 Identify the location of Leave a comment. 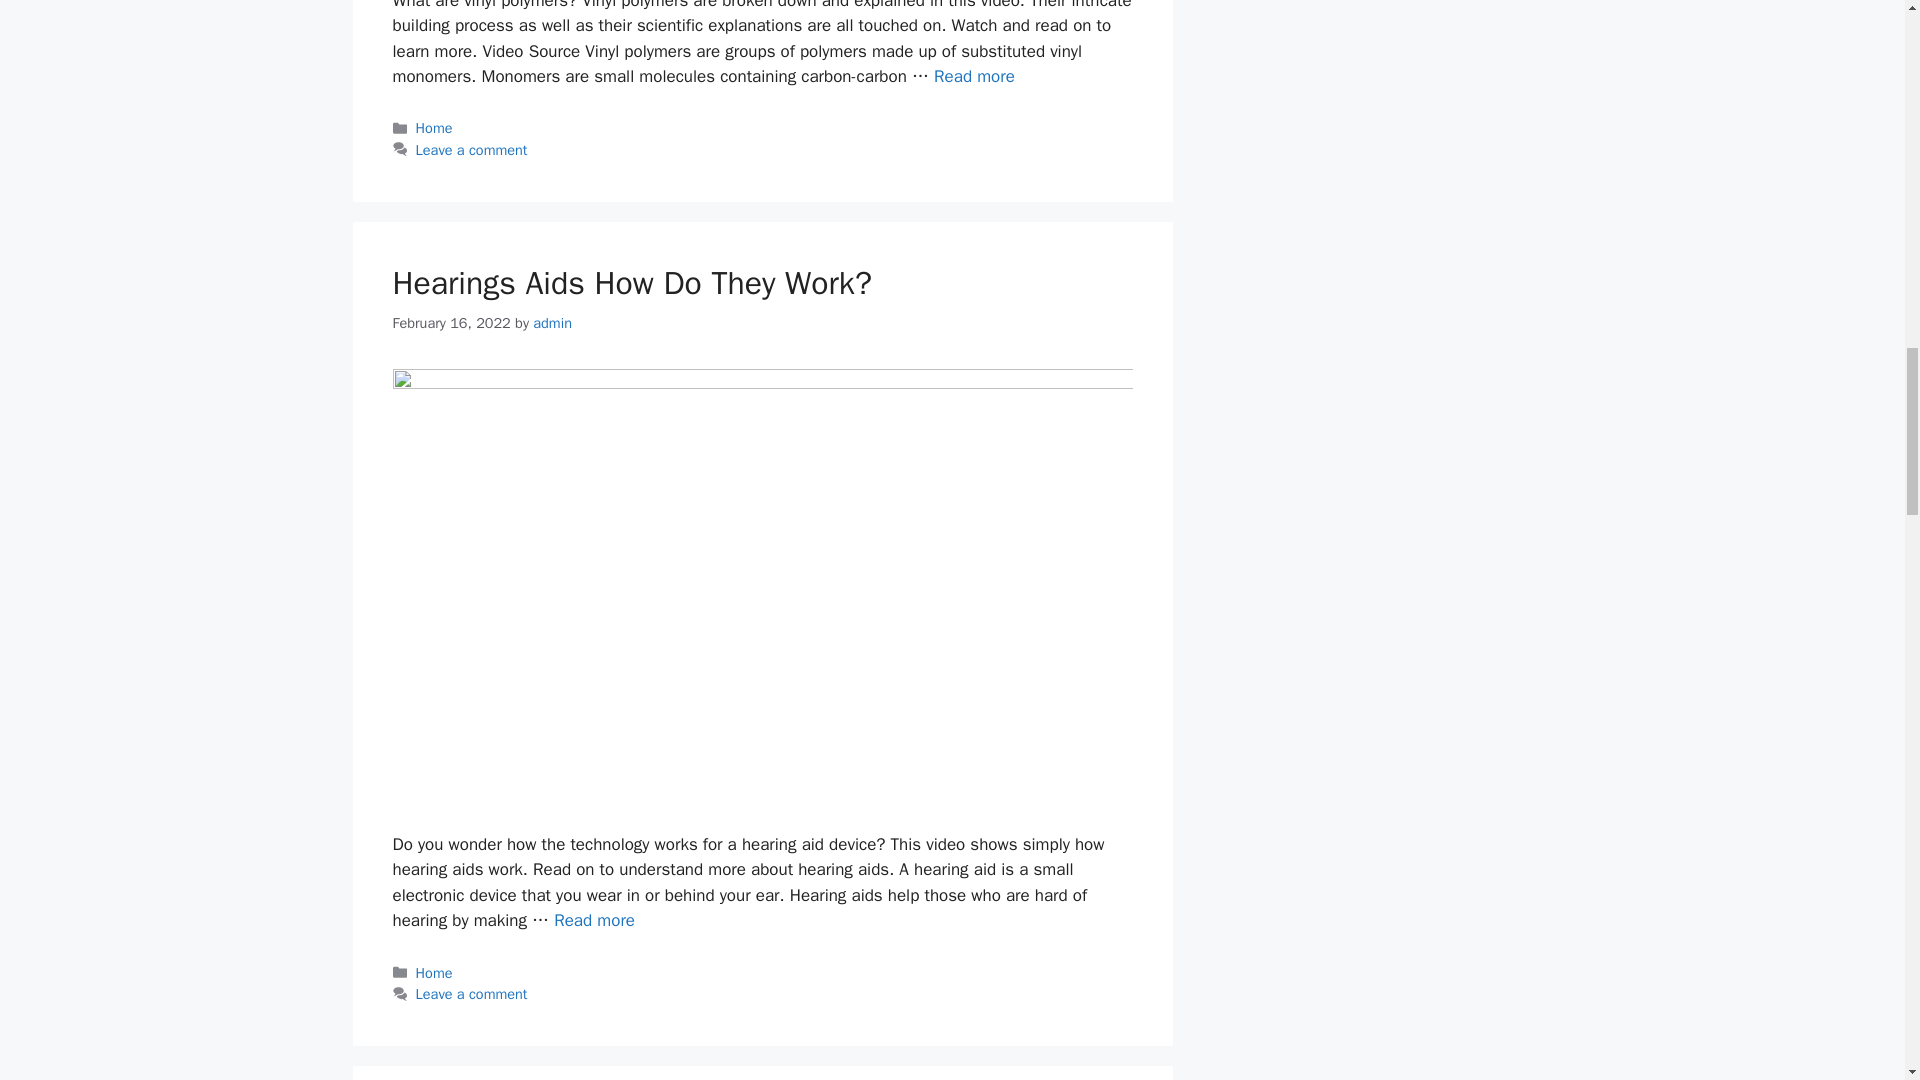
(472, 994).